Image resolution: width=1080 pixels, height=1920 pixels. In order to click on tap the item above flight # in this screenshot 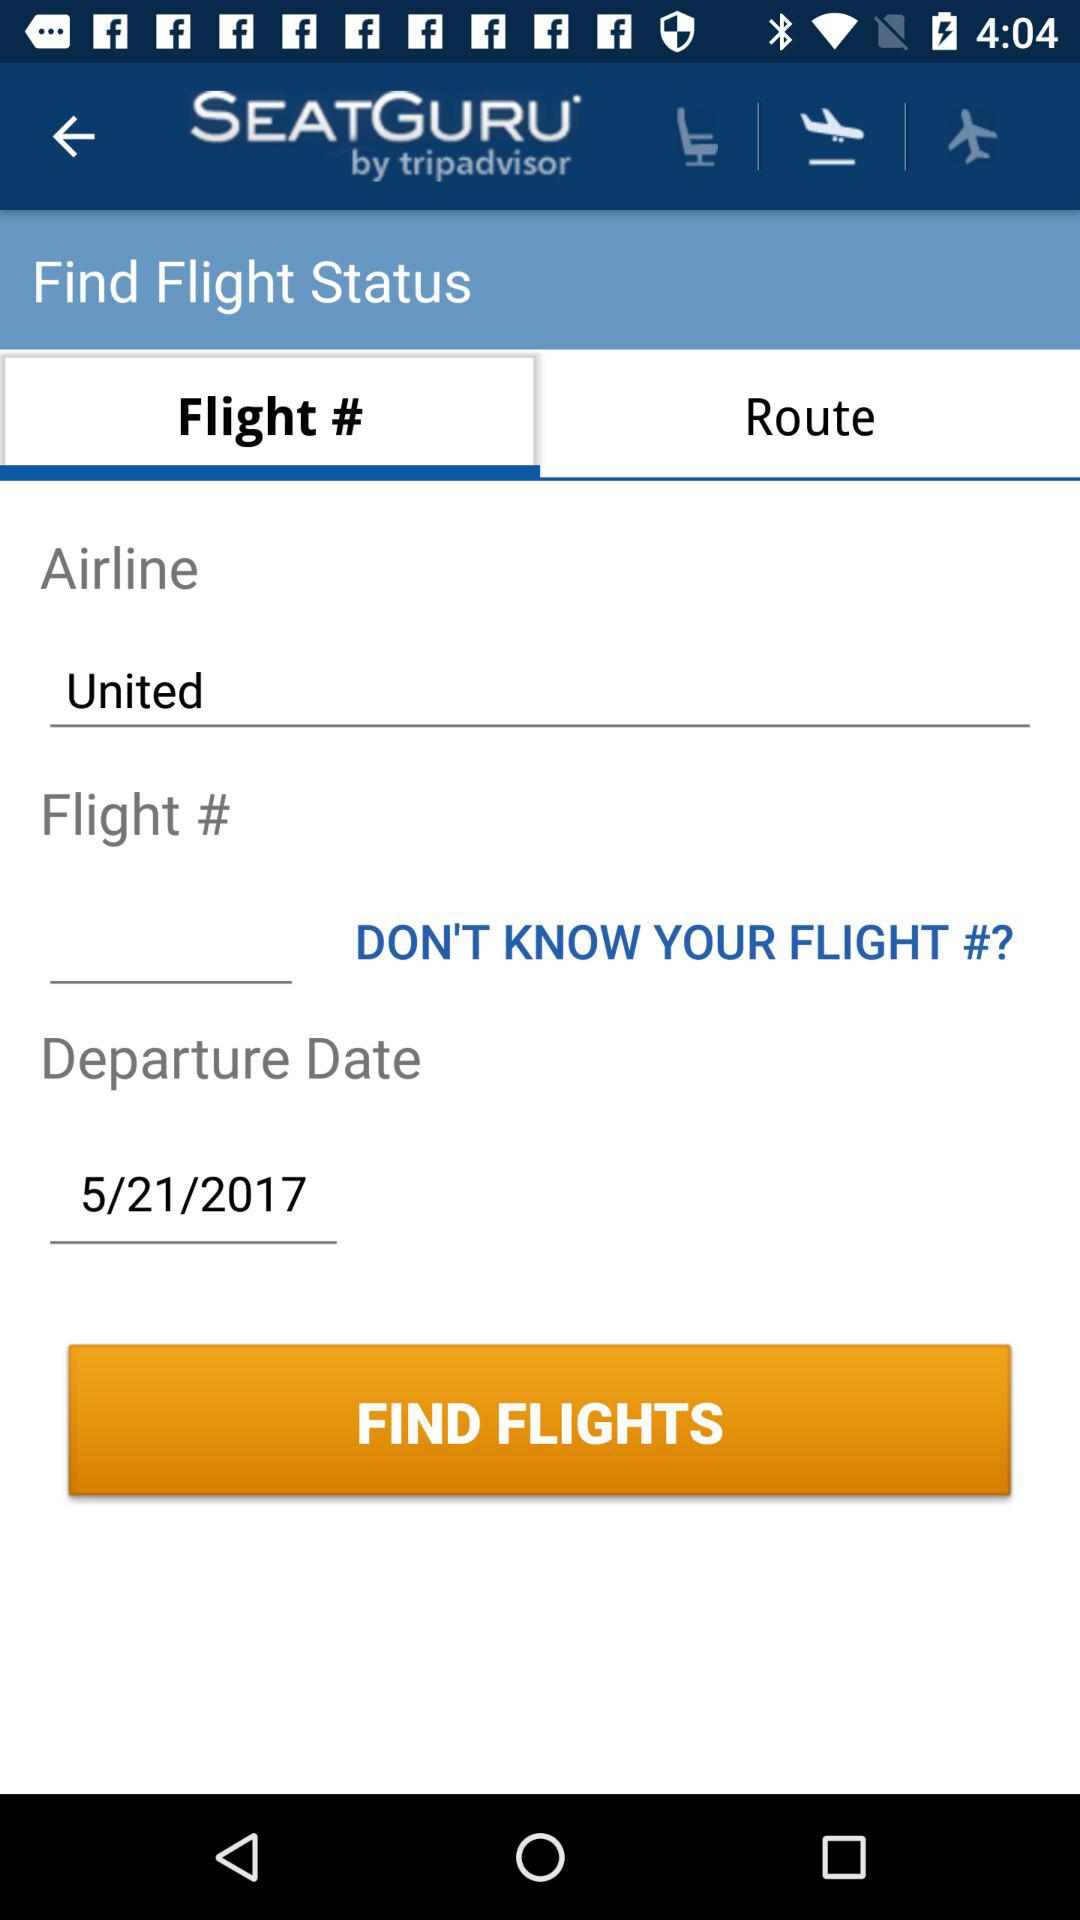, I will do `click(540, 688)`.